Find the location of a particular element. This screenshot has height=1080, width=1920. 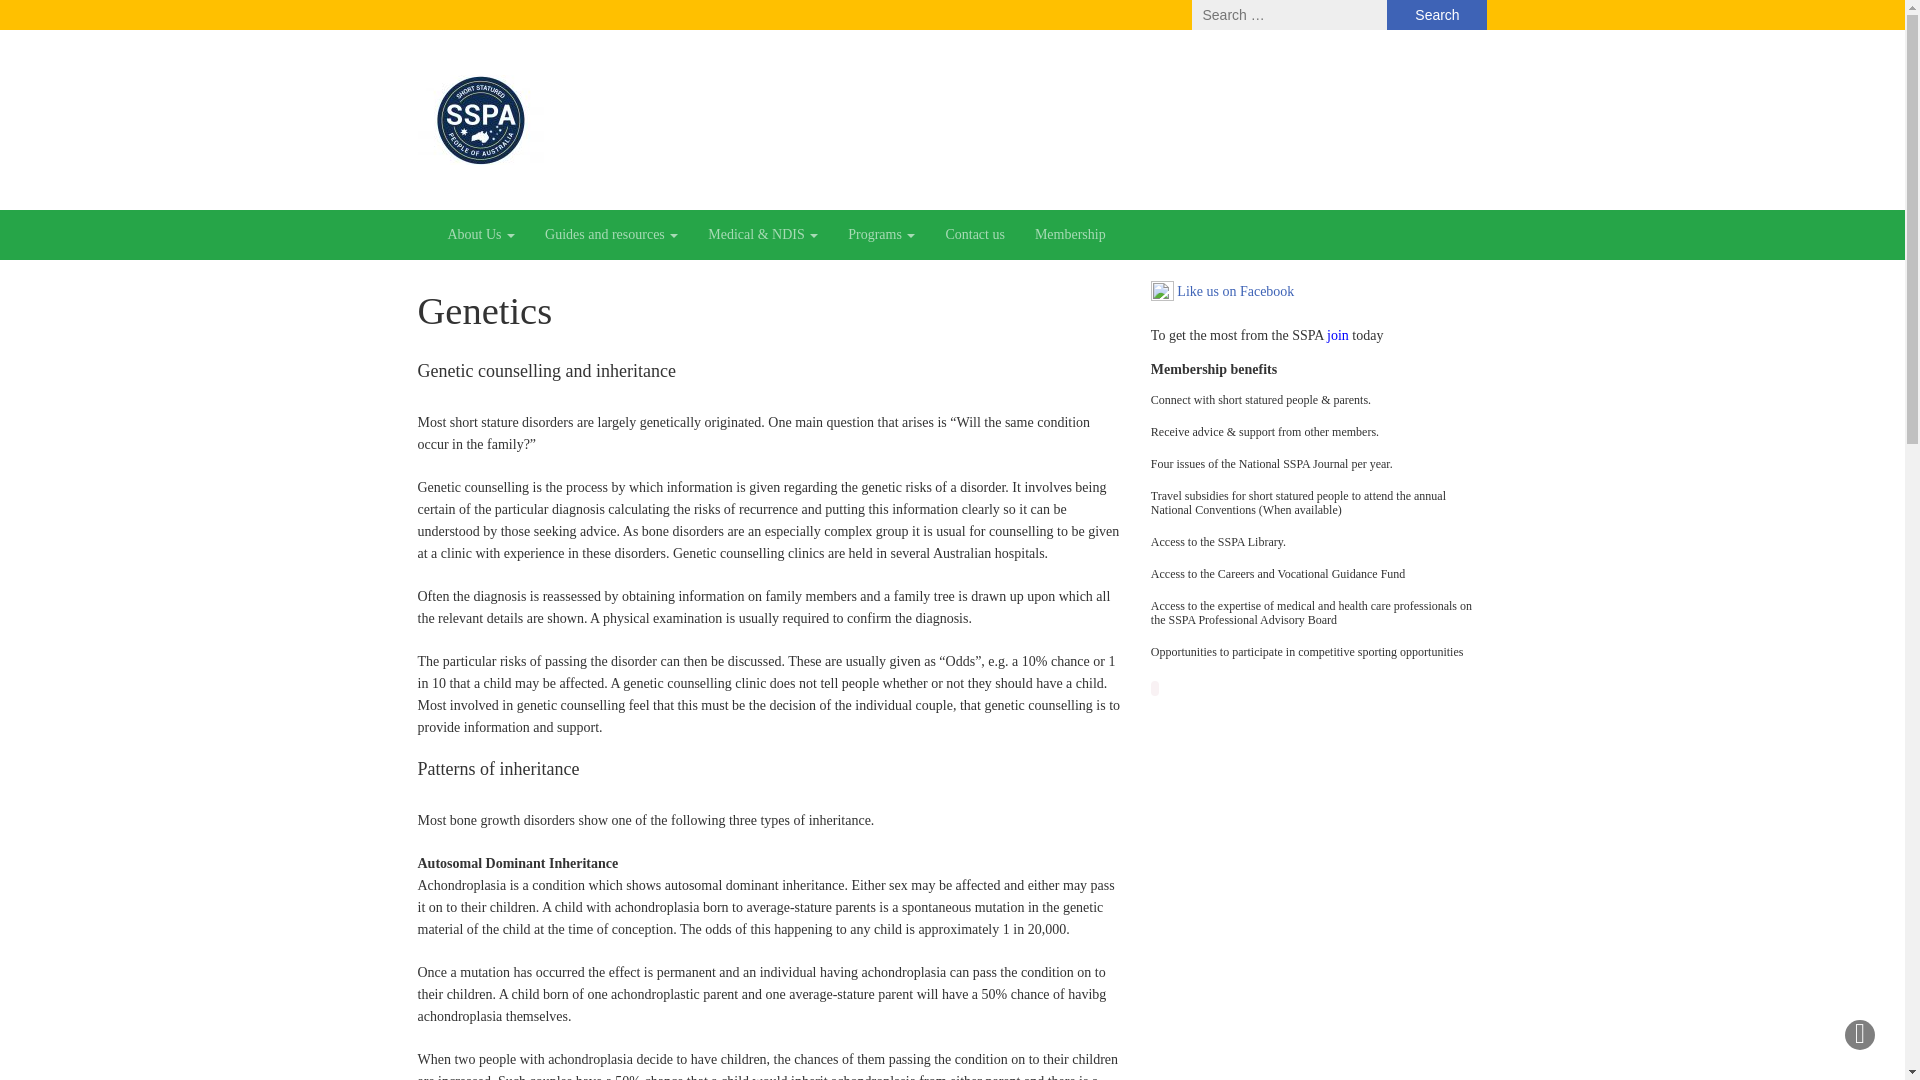

About Us is located at coordinates (480, 234).